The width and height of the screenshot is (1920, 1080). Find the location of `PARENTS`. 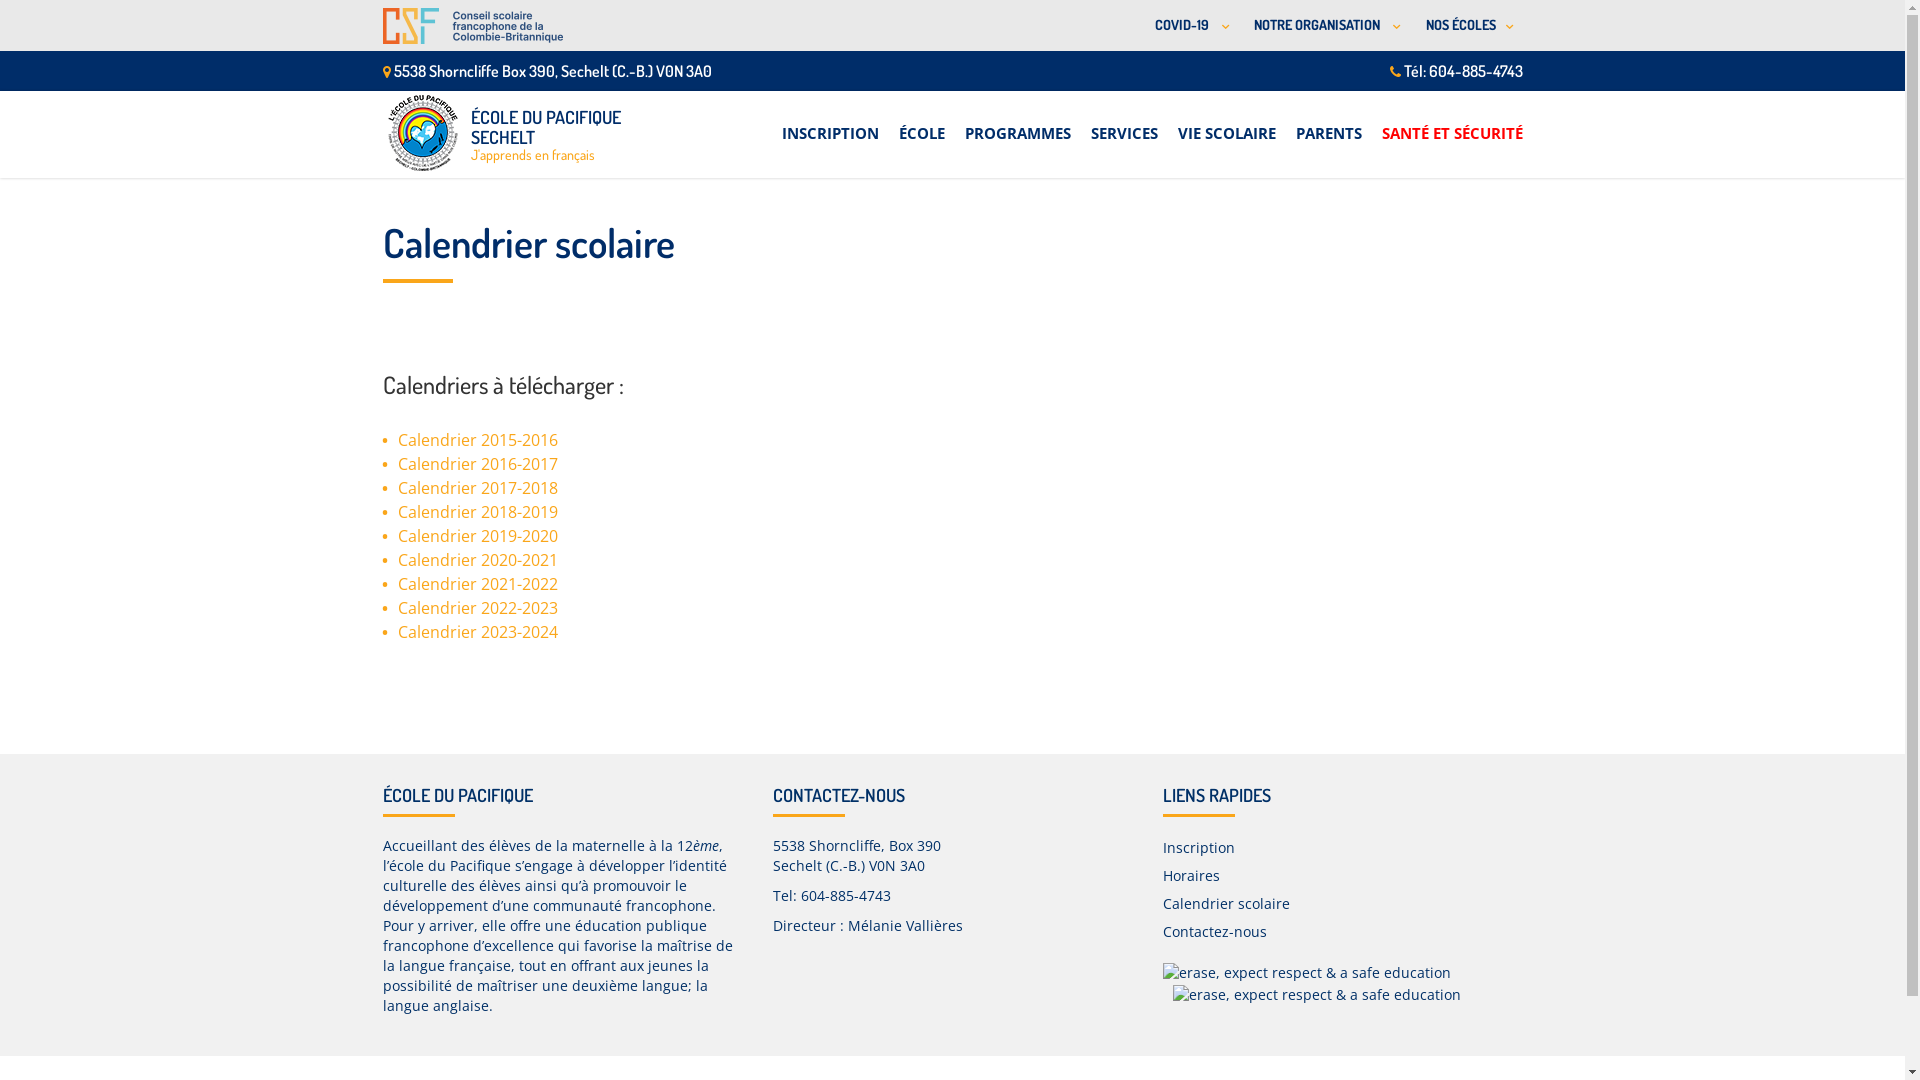

PARENTS is located at coordinates (1329, 122).